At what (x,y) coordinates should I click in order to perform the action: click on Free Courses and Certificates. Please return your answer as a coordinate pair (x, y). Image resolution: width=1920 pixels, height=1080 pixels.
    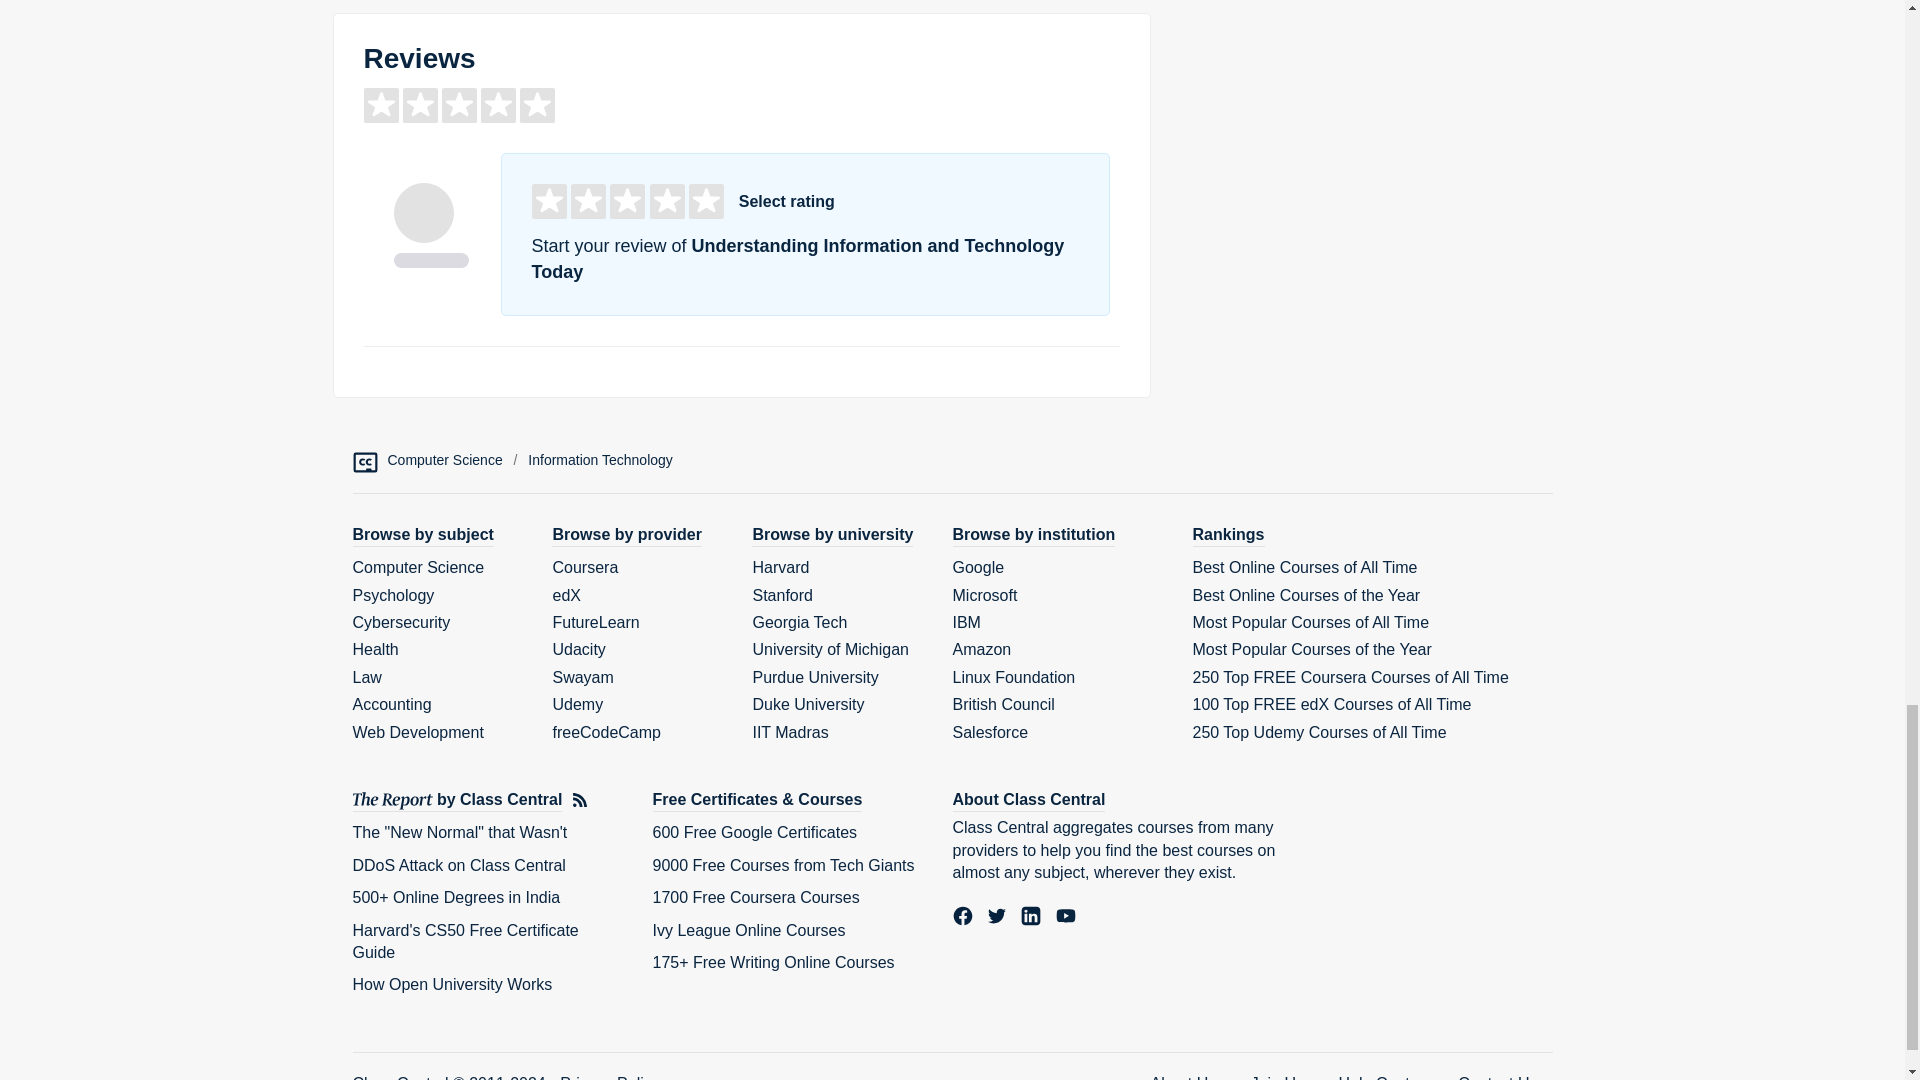
    Looking at the image, I should click on (757, 800).